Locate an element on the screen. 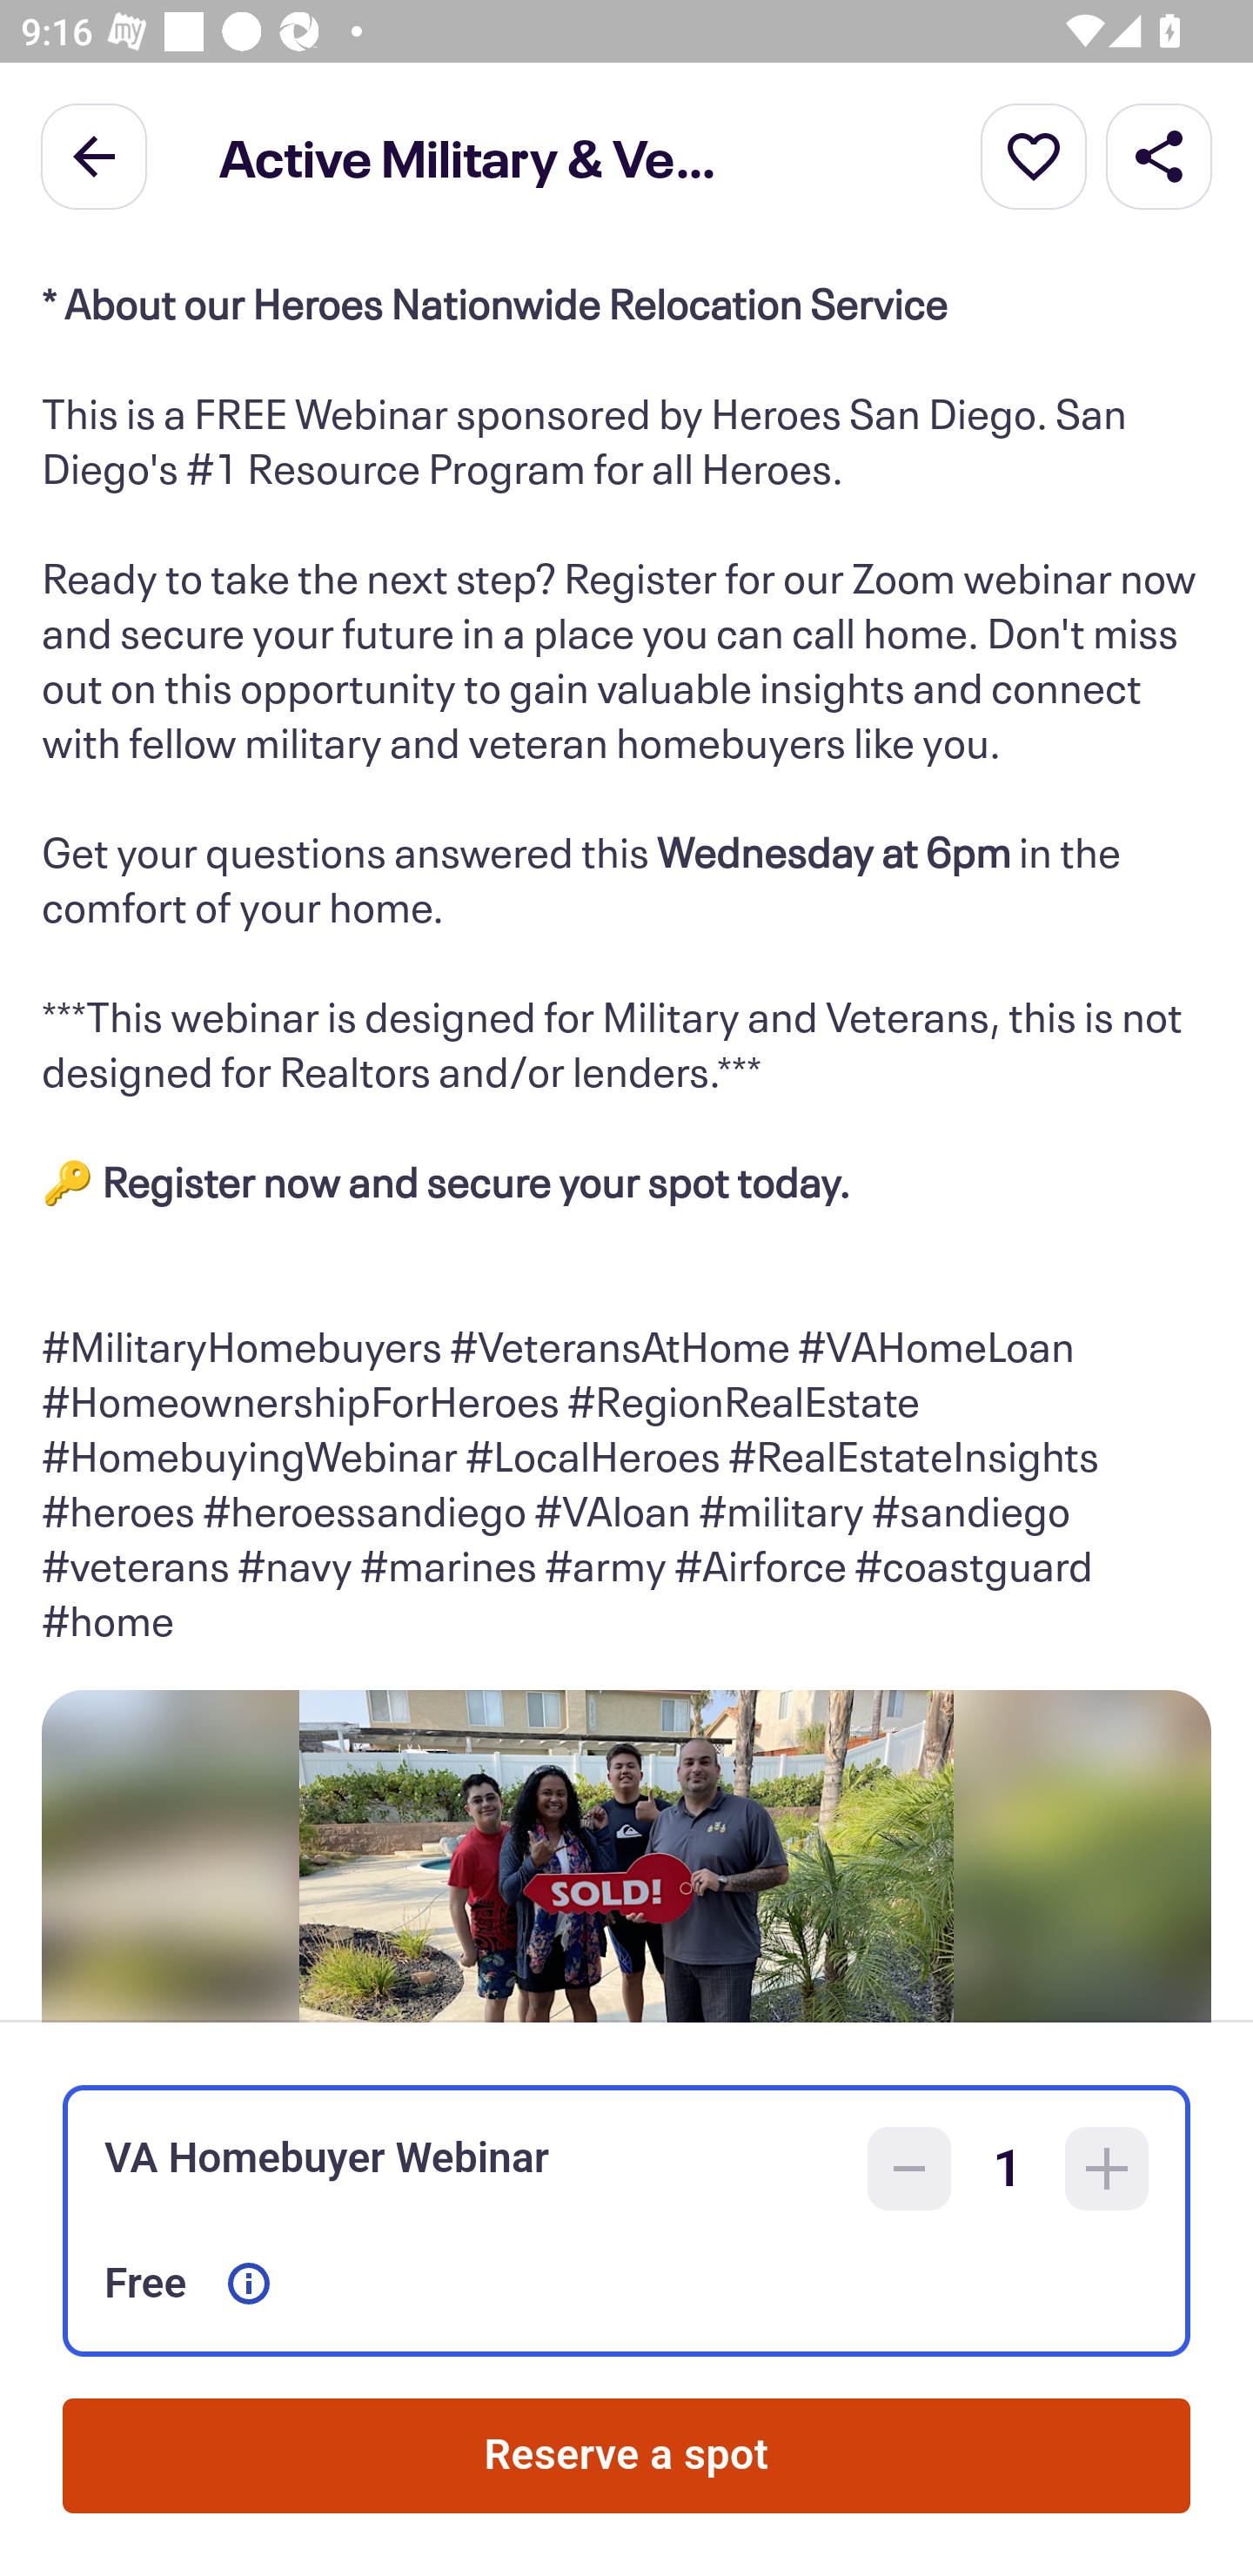 This screenshot has width=1253, height=2576. Back is located at coordinates (94, 155).